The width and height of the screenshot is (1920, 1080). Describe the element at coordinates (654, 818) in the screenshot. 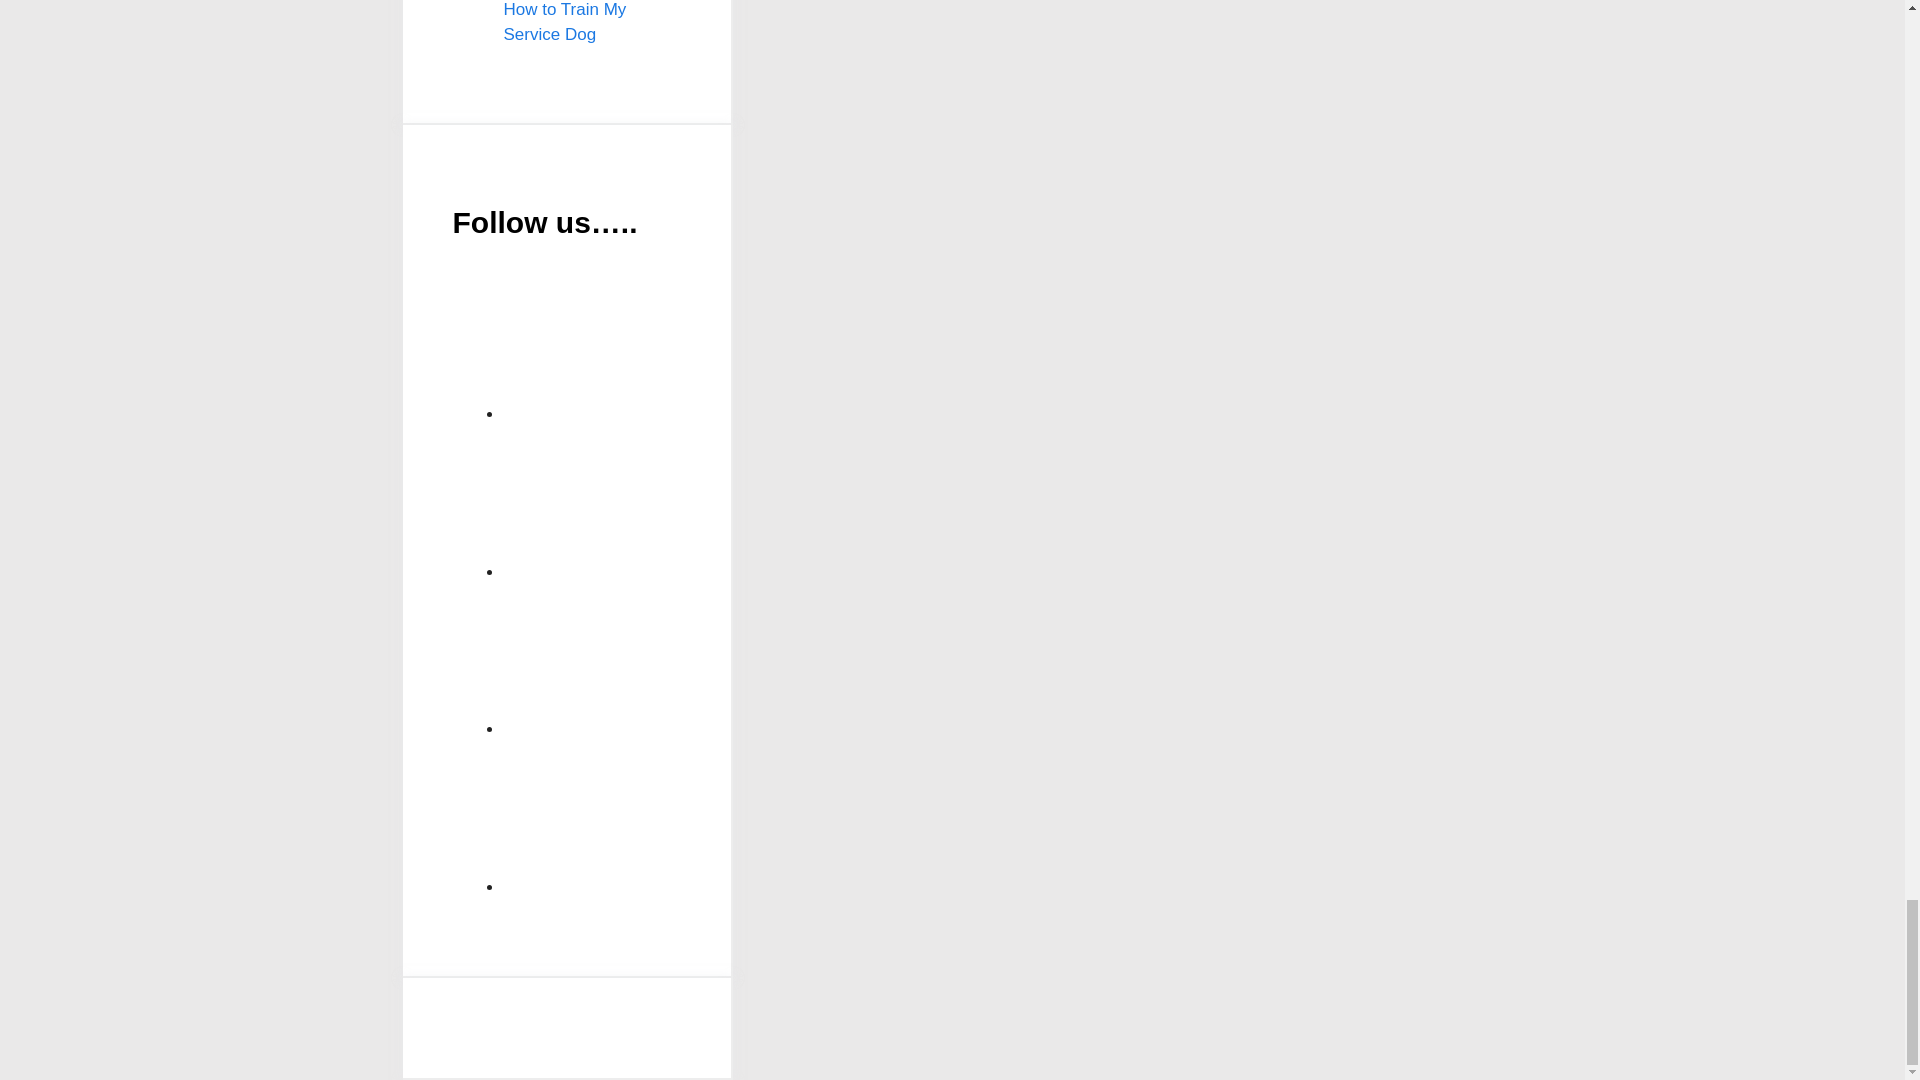

I see `RSS` at that location.